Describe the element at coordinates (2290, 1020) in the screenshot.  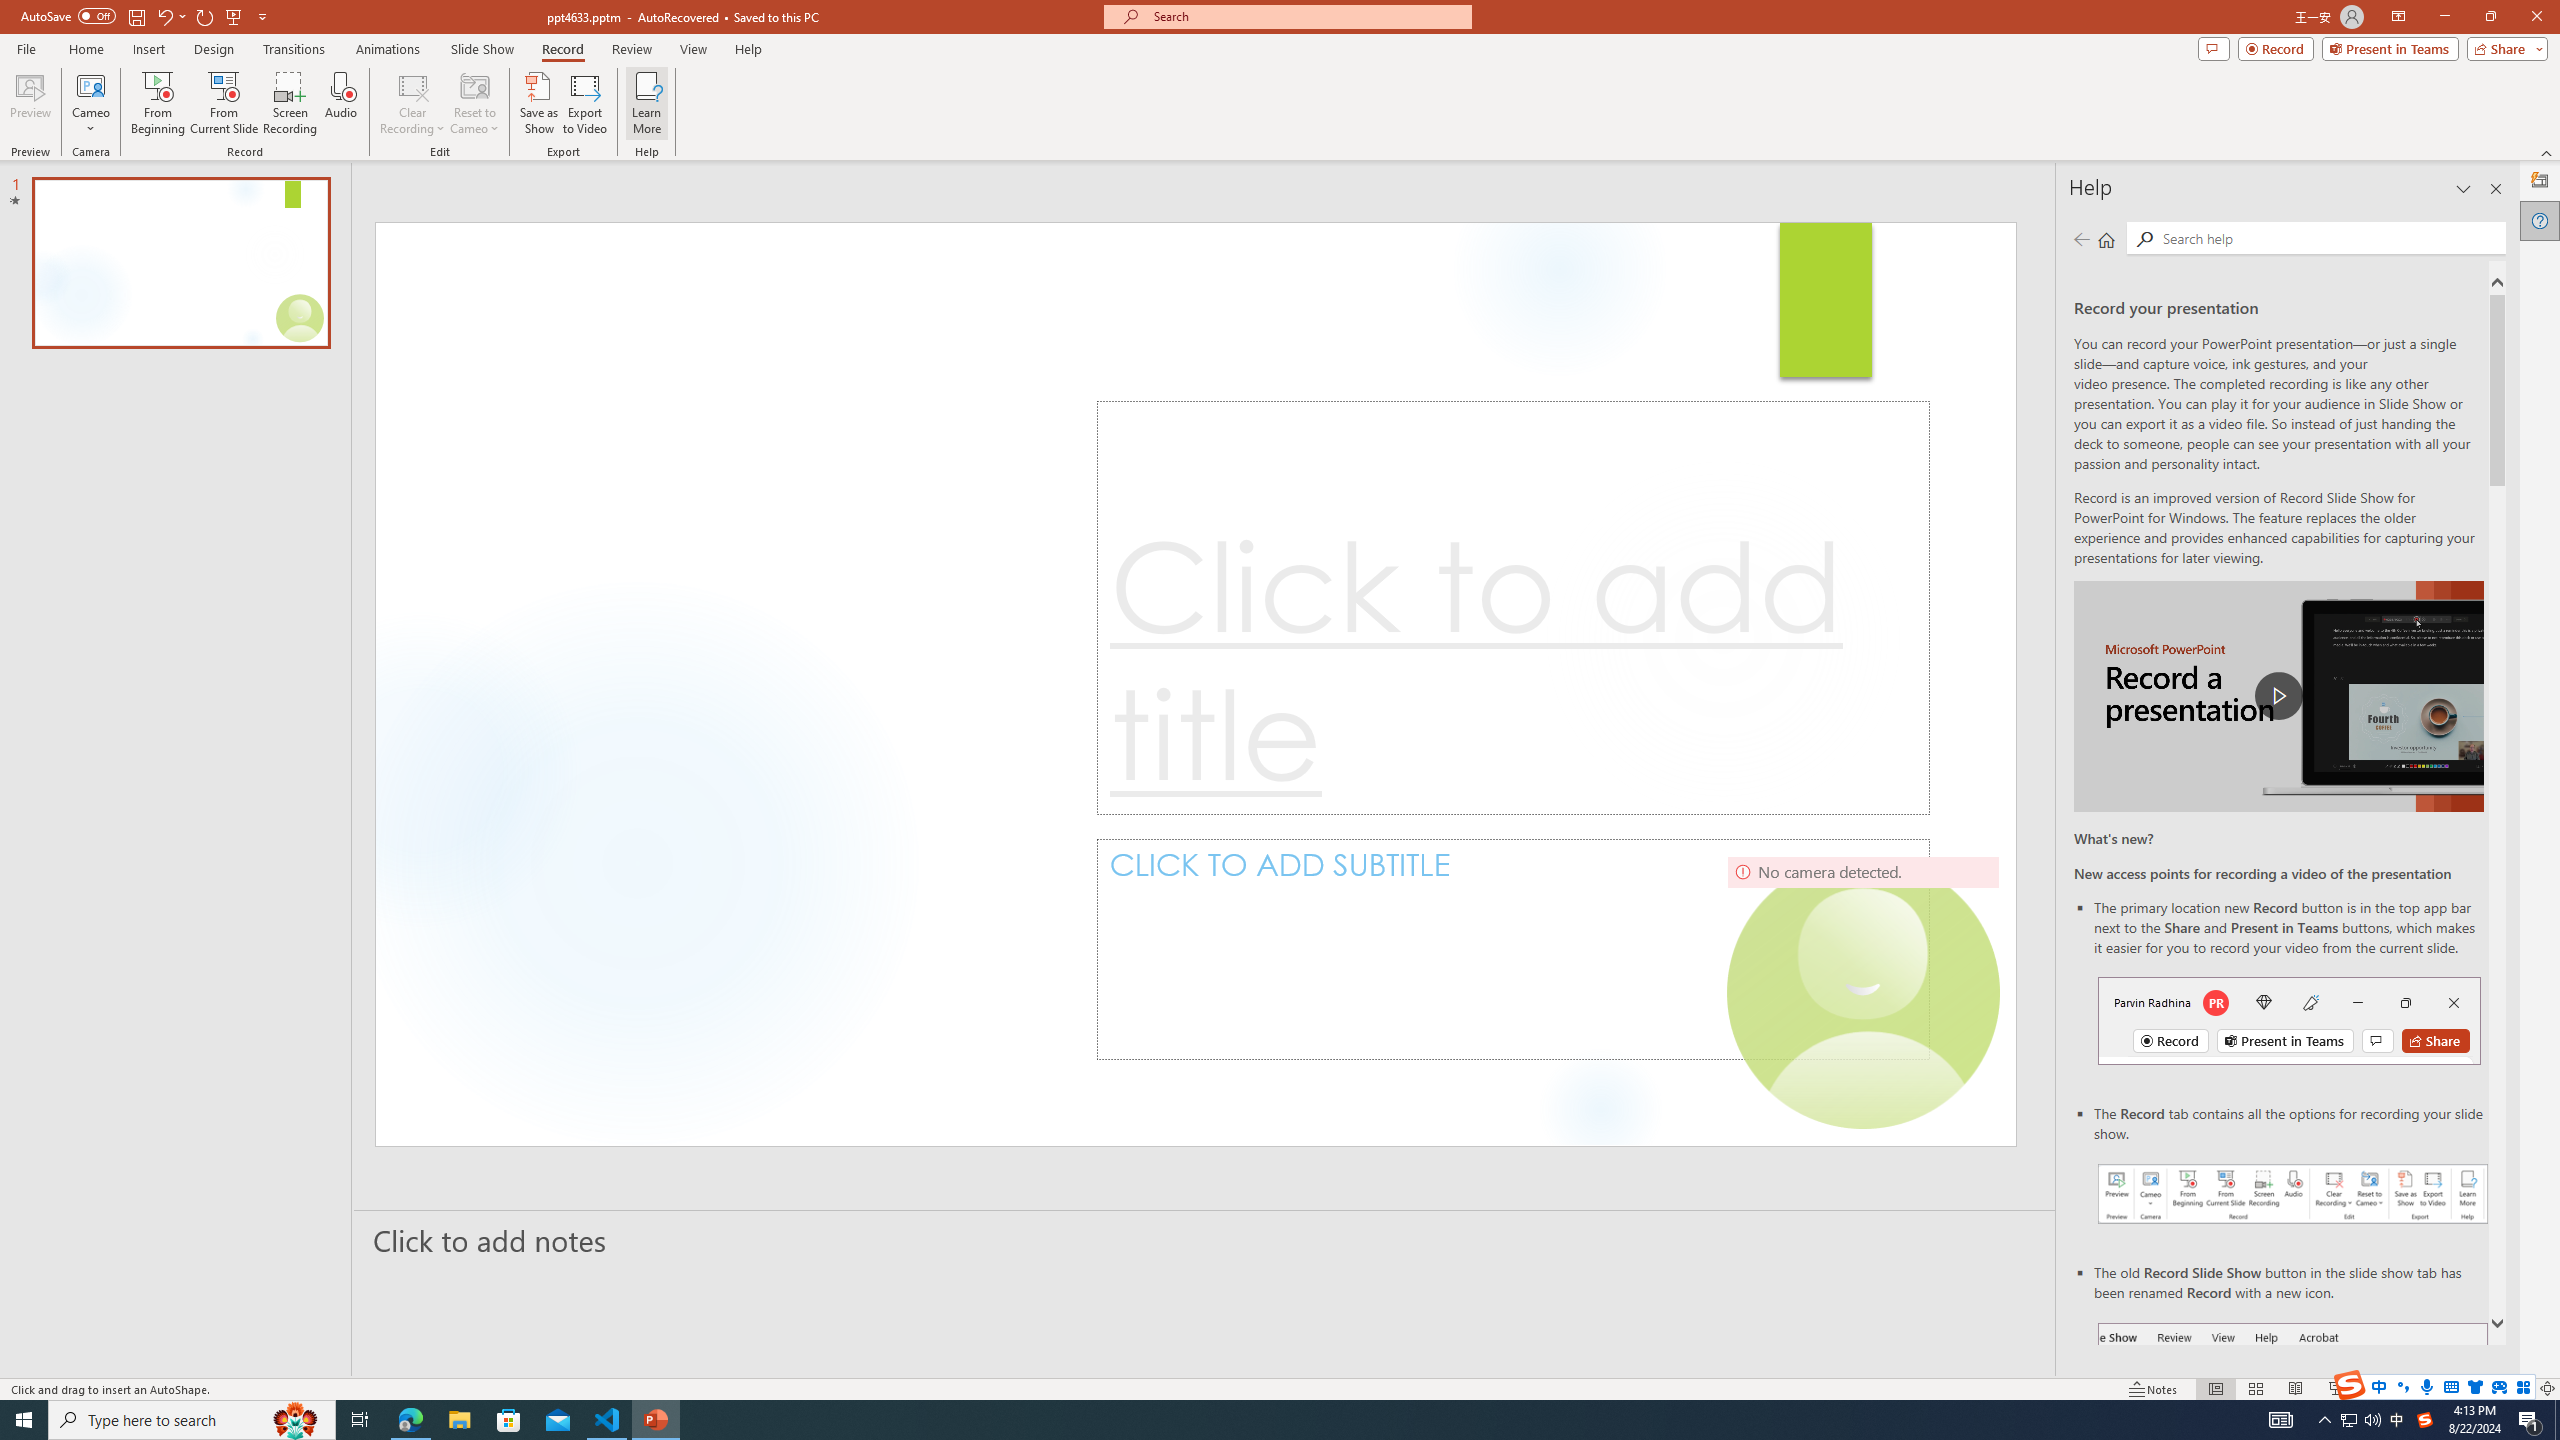
I see `Record button in top bar` at that location.